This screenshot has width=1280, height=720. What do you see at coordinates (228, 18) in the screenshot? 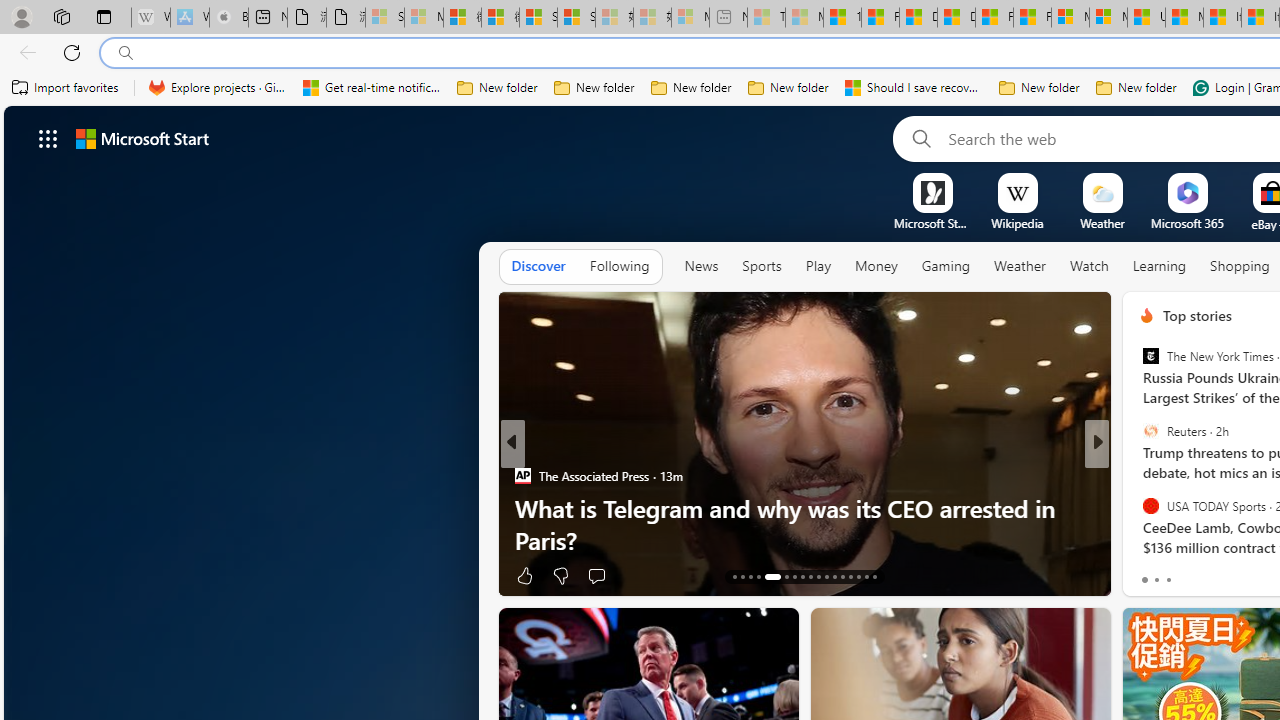
I see `Buy iPad - Apple - Sleeping` at bounding box center [228, 18].